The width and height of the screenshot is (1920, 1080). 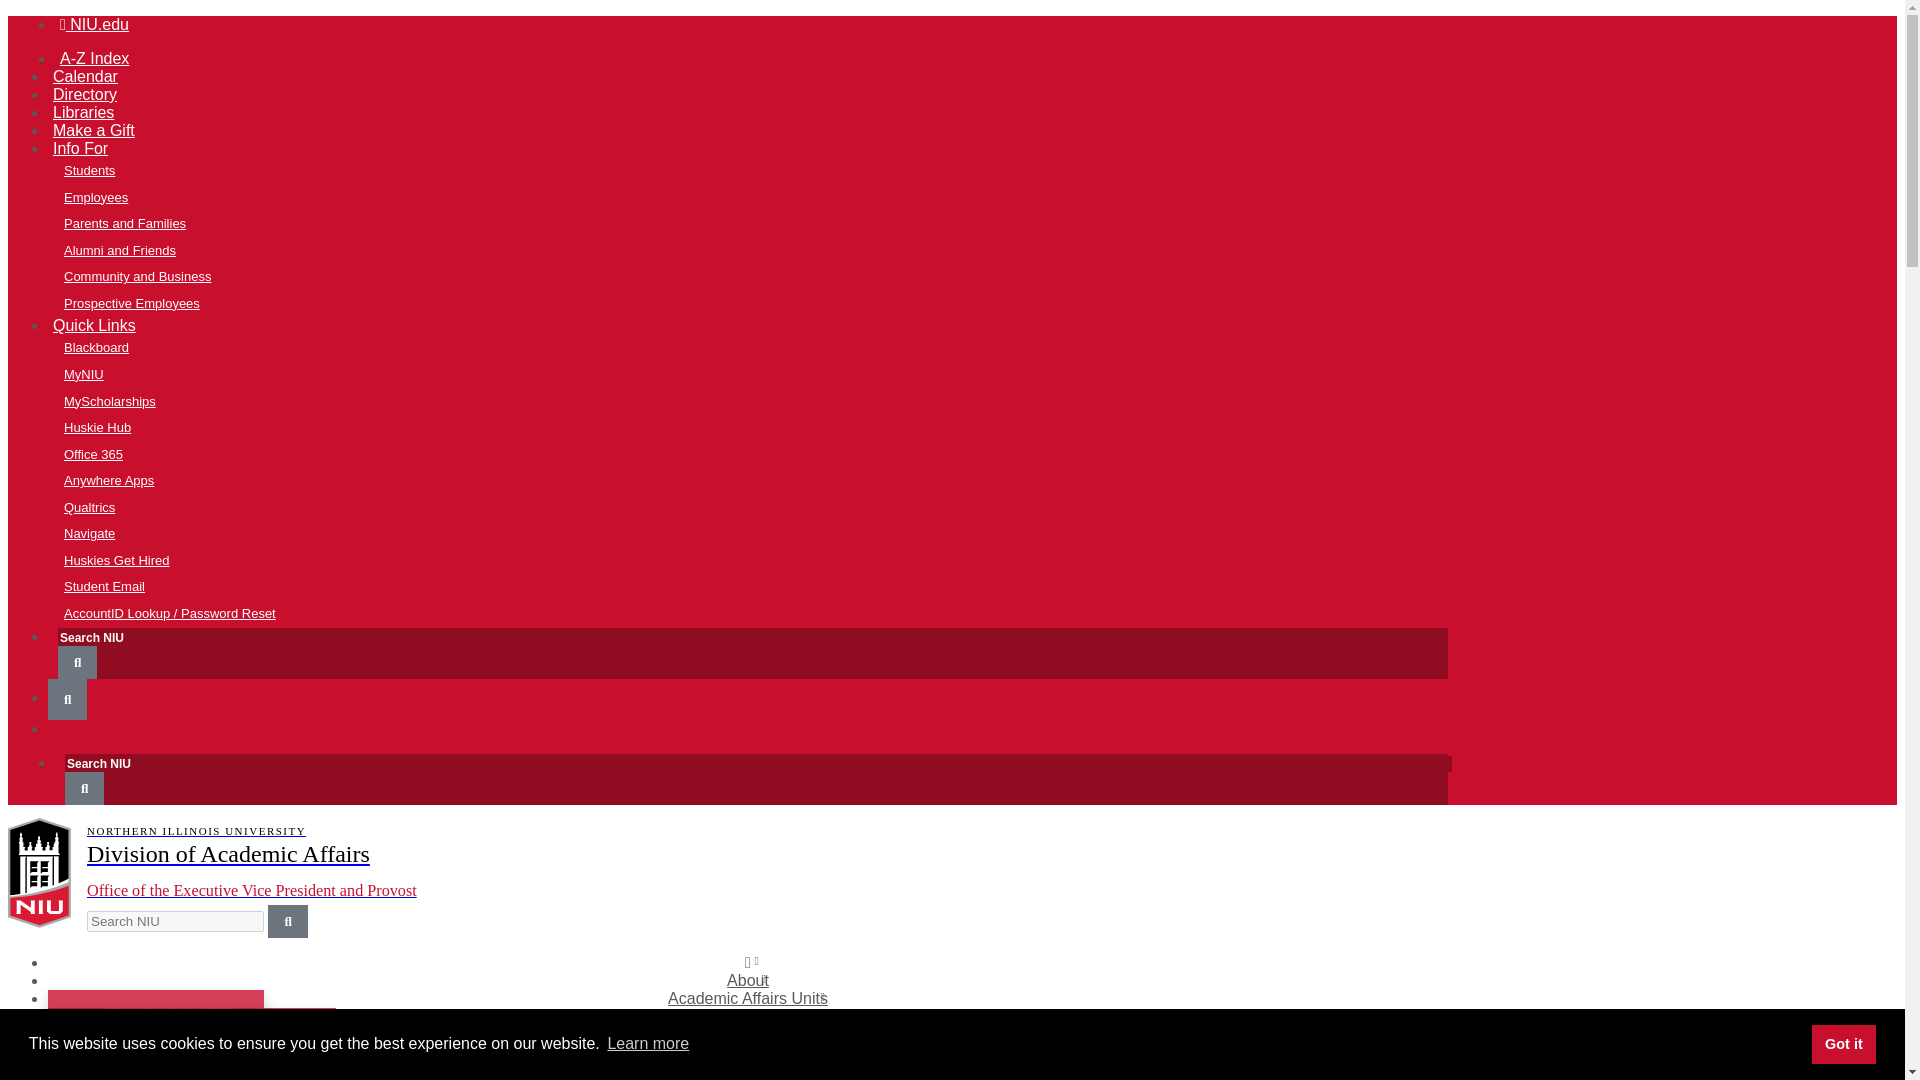 I want to click on Contact Us, so click(x=172, y=1066).